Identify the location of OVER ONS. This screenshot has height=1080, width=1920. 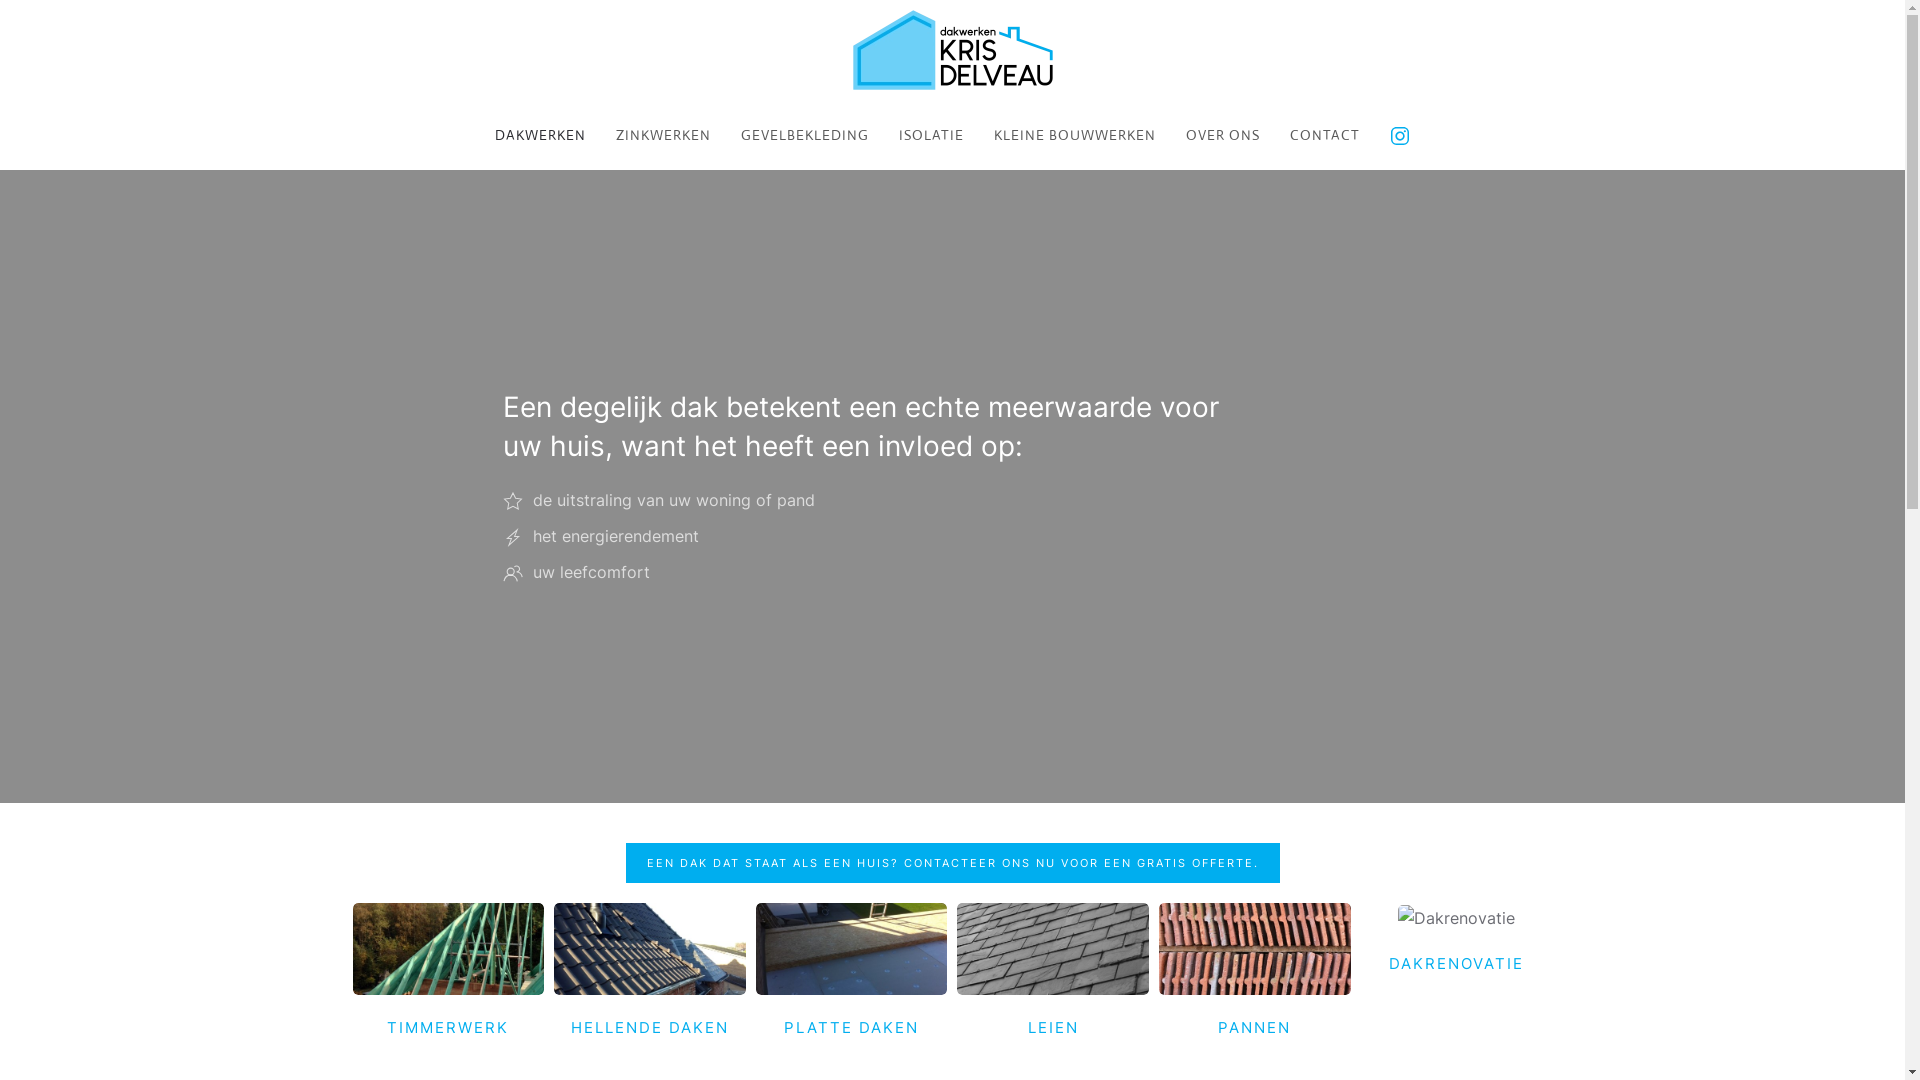
(1223, 135).